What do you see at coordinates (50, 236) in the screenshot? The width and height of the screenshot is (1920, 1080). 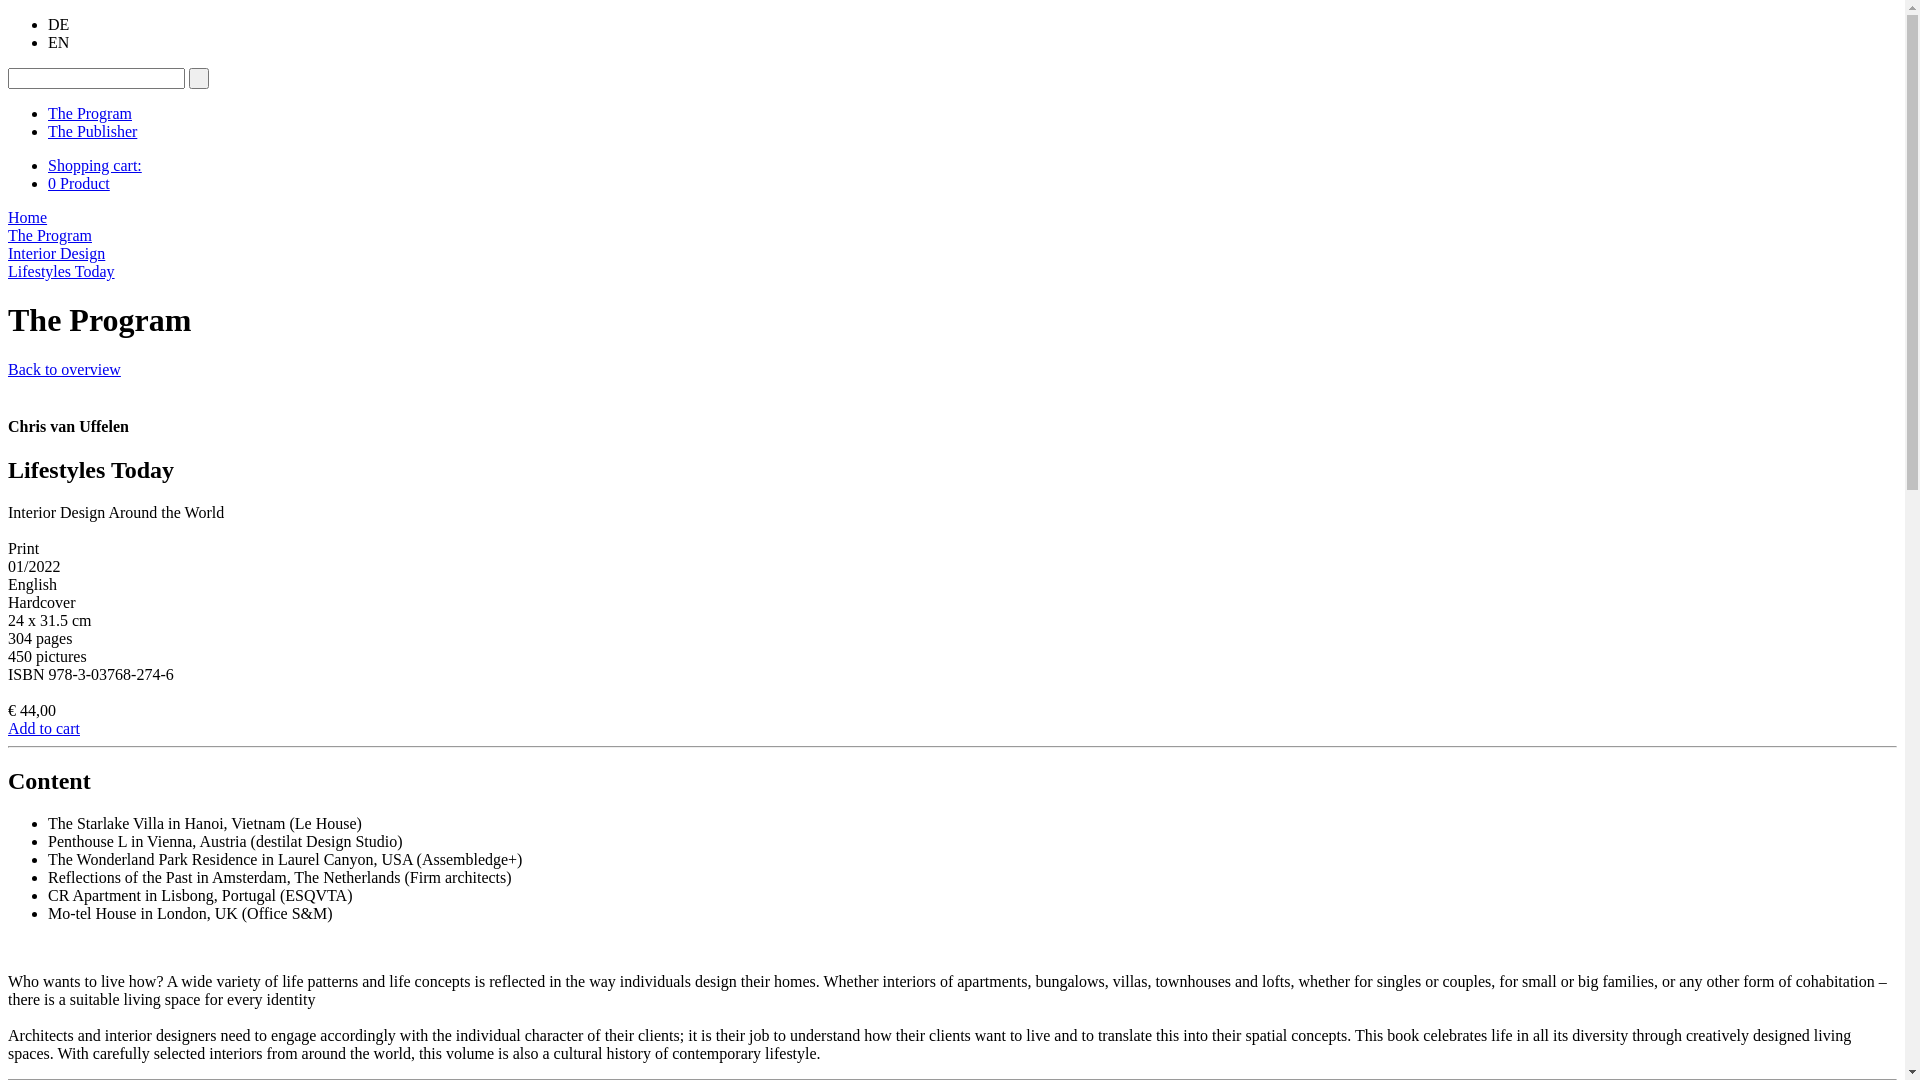 I see `The Program` at bounding box center [50, 236].